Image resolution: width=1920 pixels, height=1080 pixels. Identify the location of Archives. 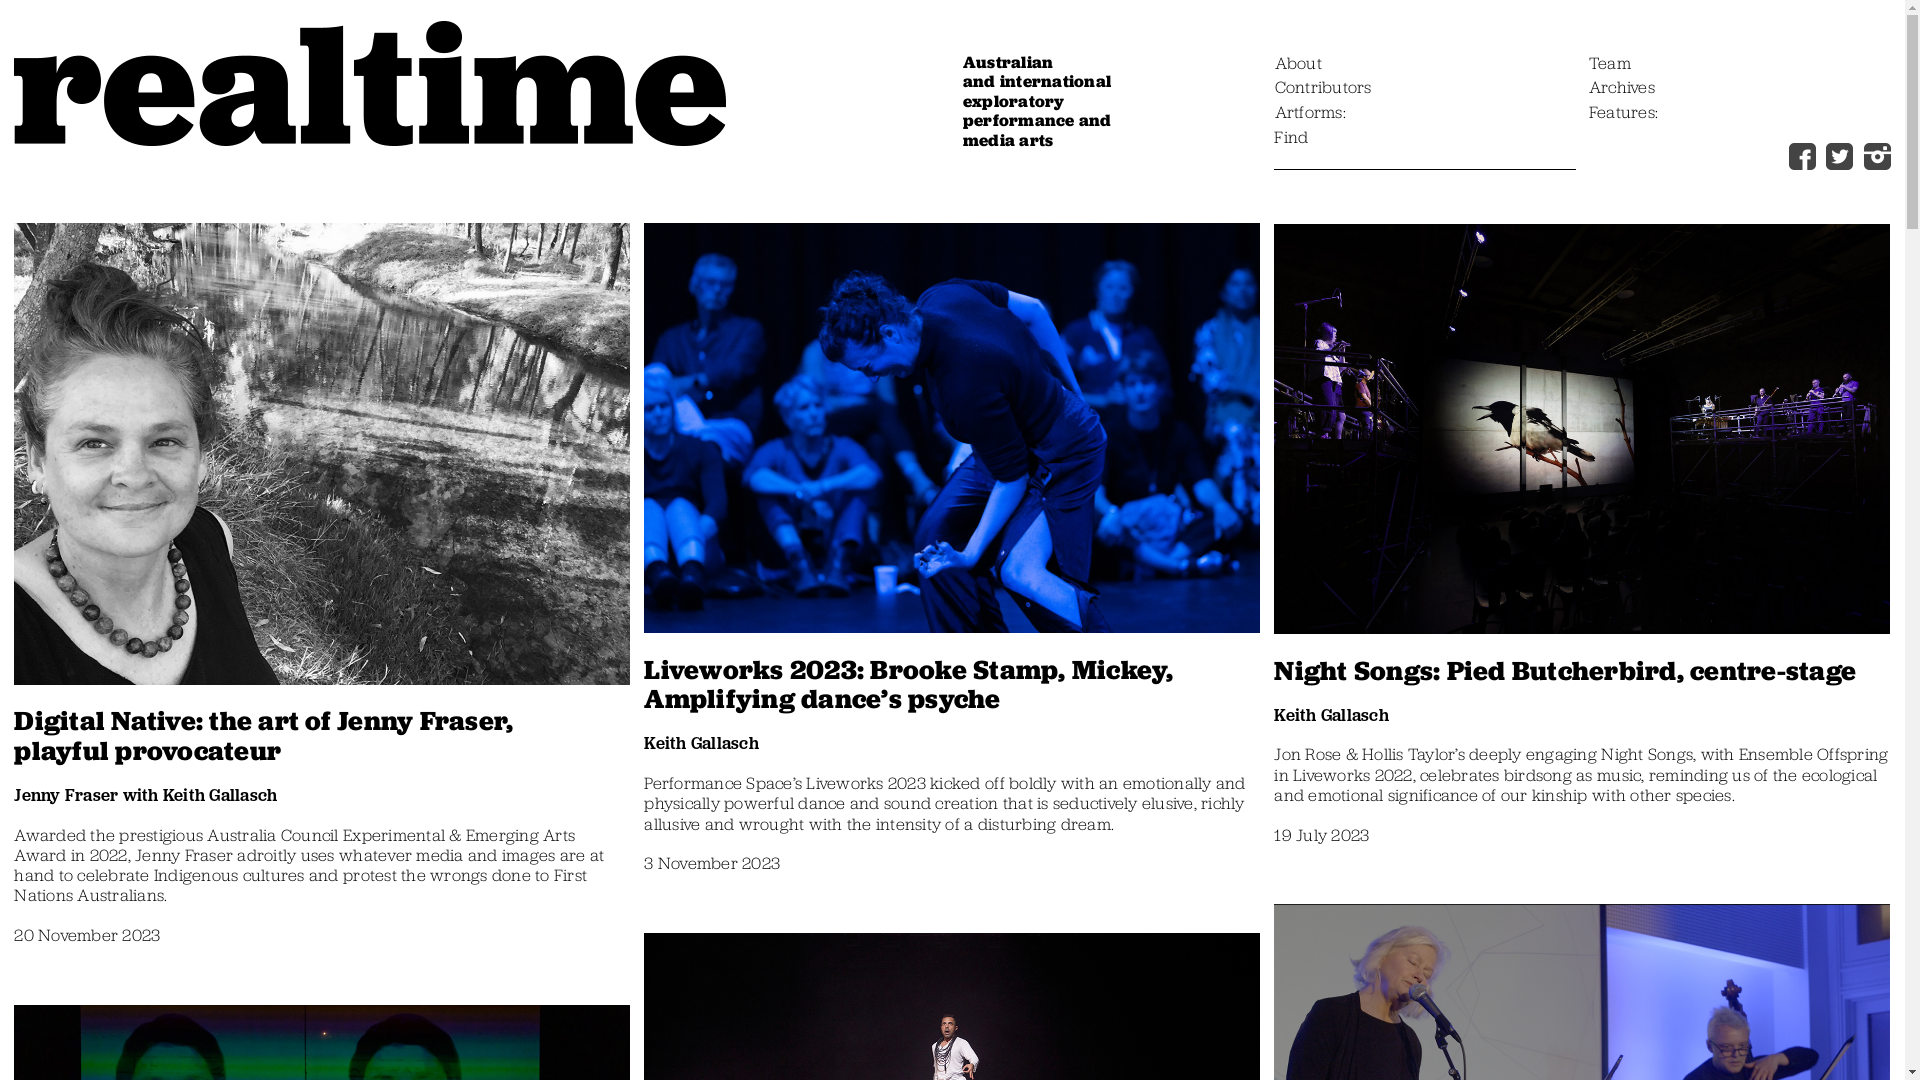
(1622, 89).